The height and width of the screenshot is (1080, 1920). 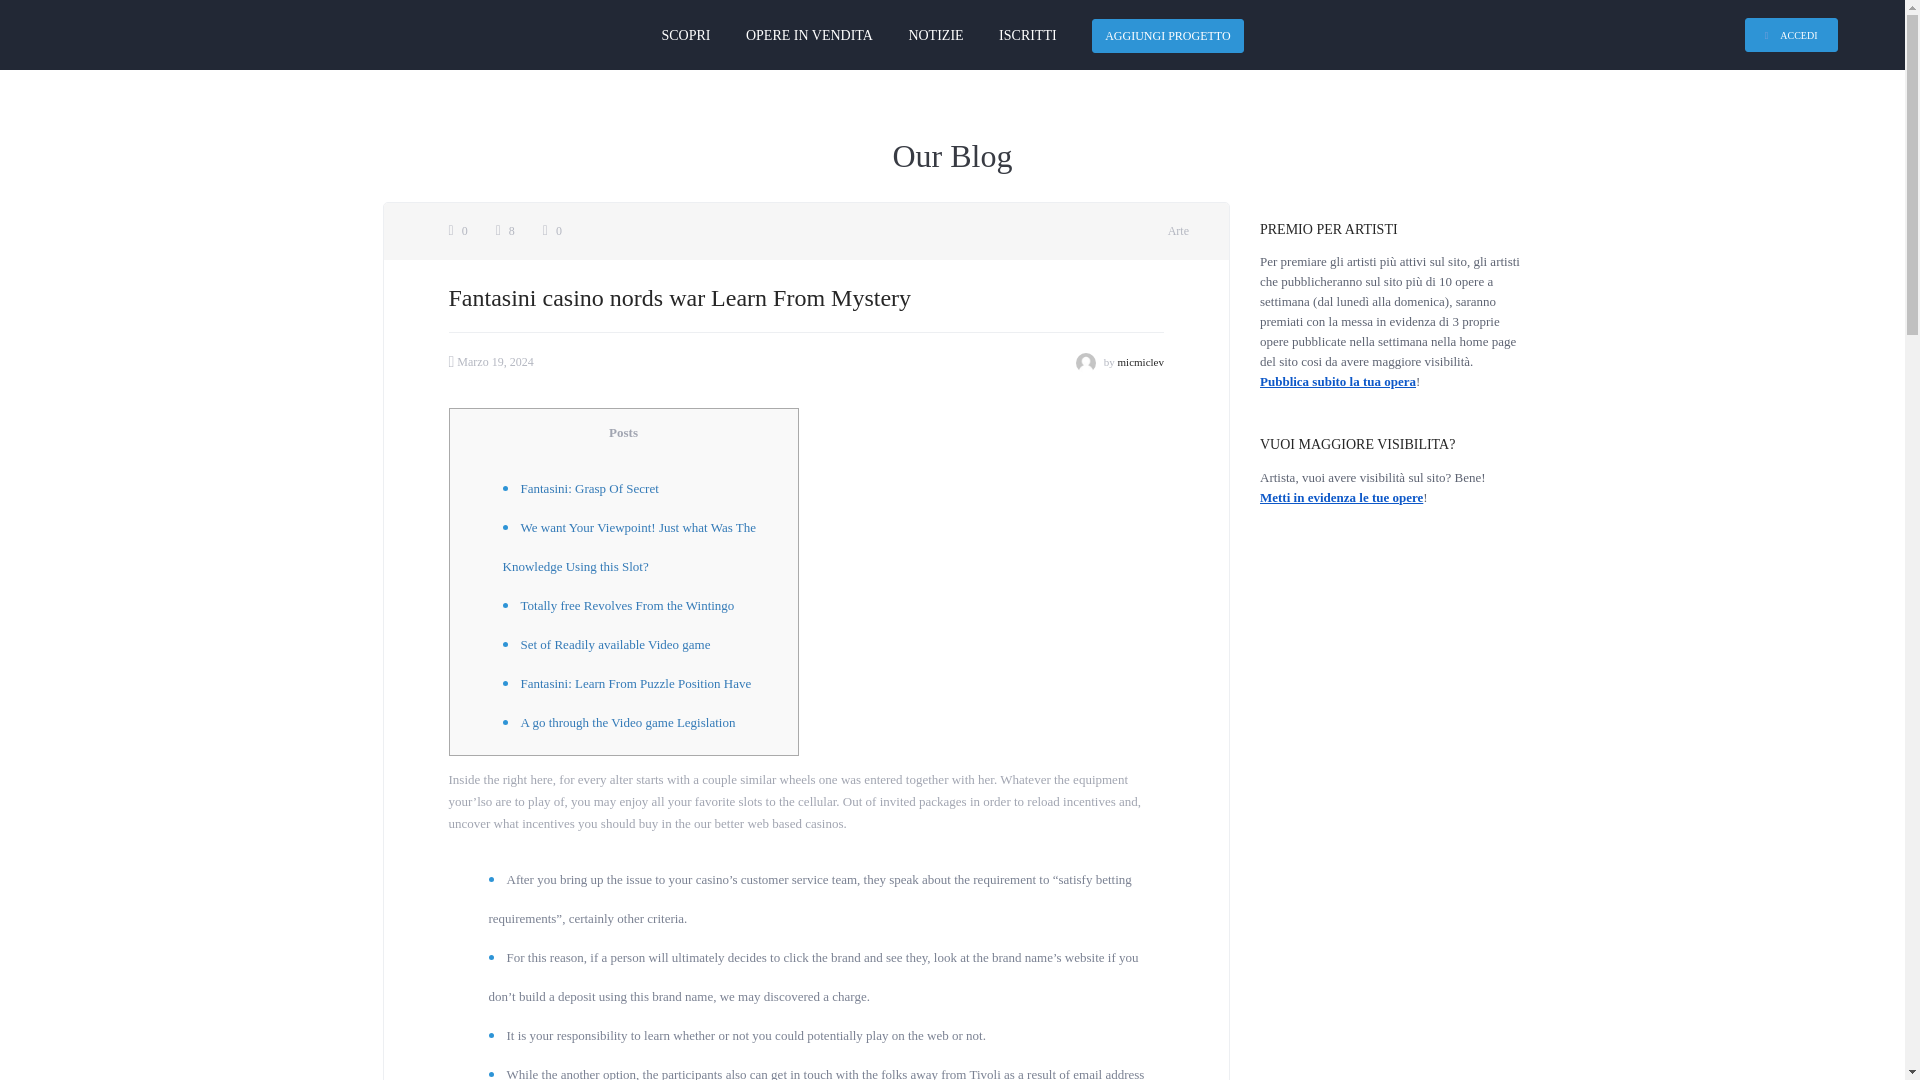 What do you see at coordinates (589, 488) in the screenshot?
I see `Fantasini: Grasp Of Secret` at bounding box center [589, 488].